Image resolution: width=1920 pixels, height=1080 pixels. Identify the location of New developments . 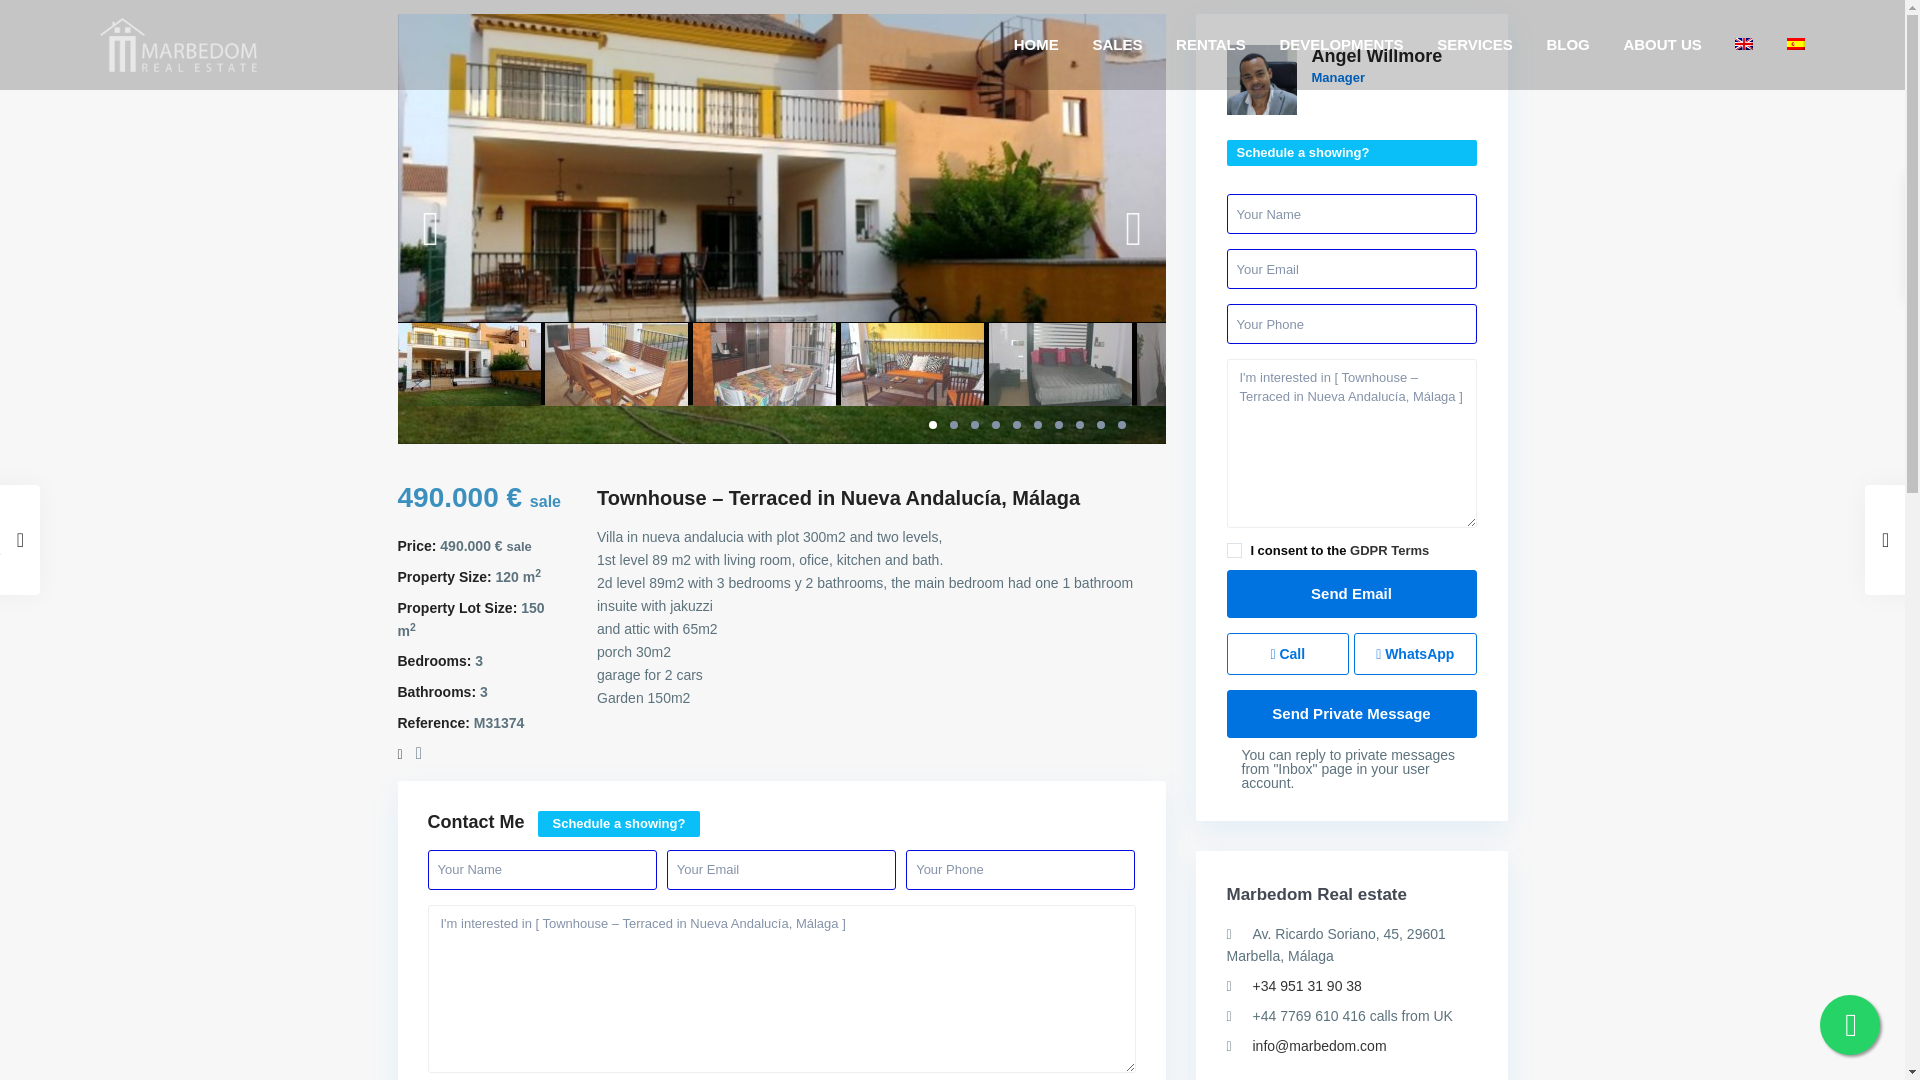
(1340, 44).